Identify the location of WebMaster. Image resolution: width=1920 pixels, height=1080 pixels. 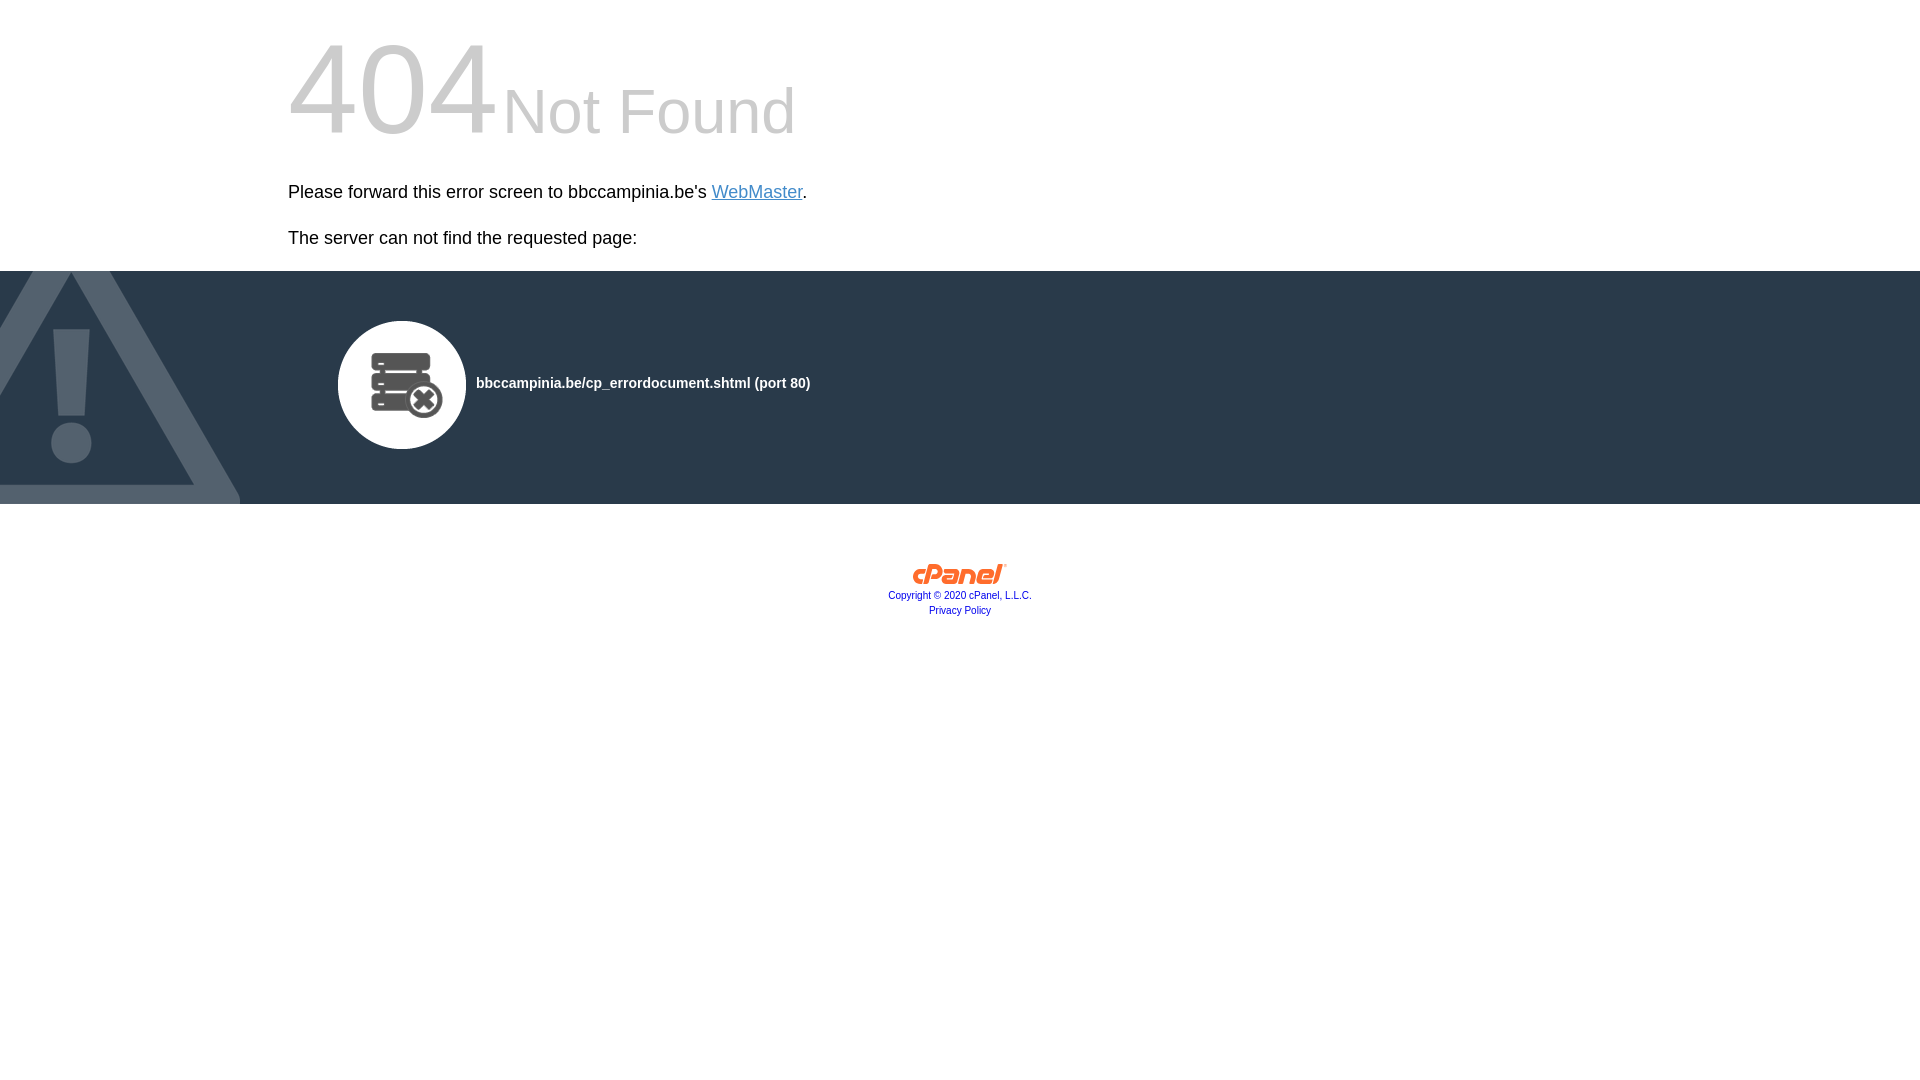
(758, 192).